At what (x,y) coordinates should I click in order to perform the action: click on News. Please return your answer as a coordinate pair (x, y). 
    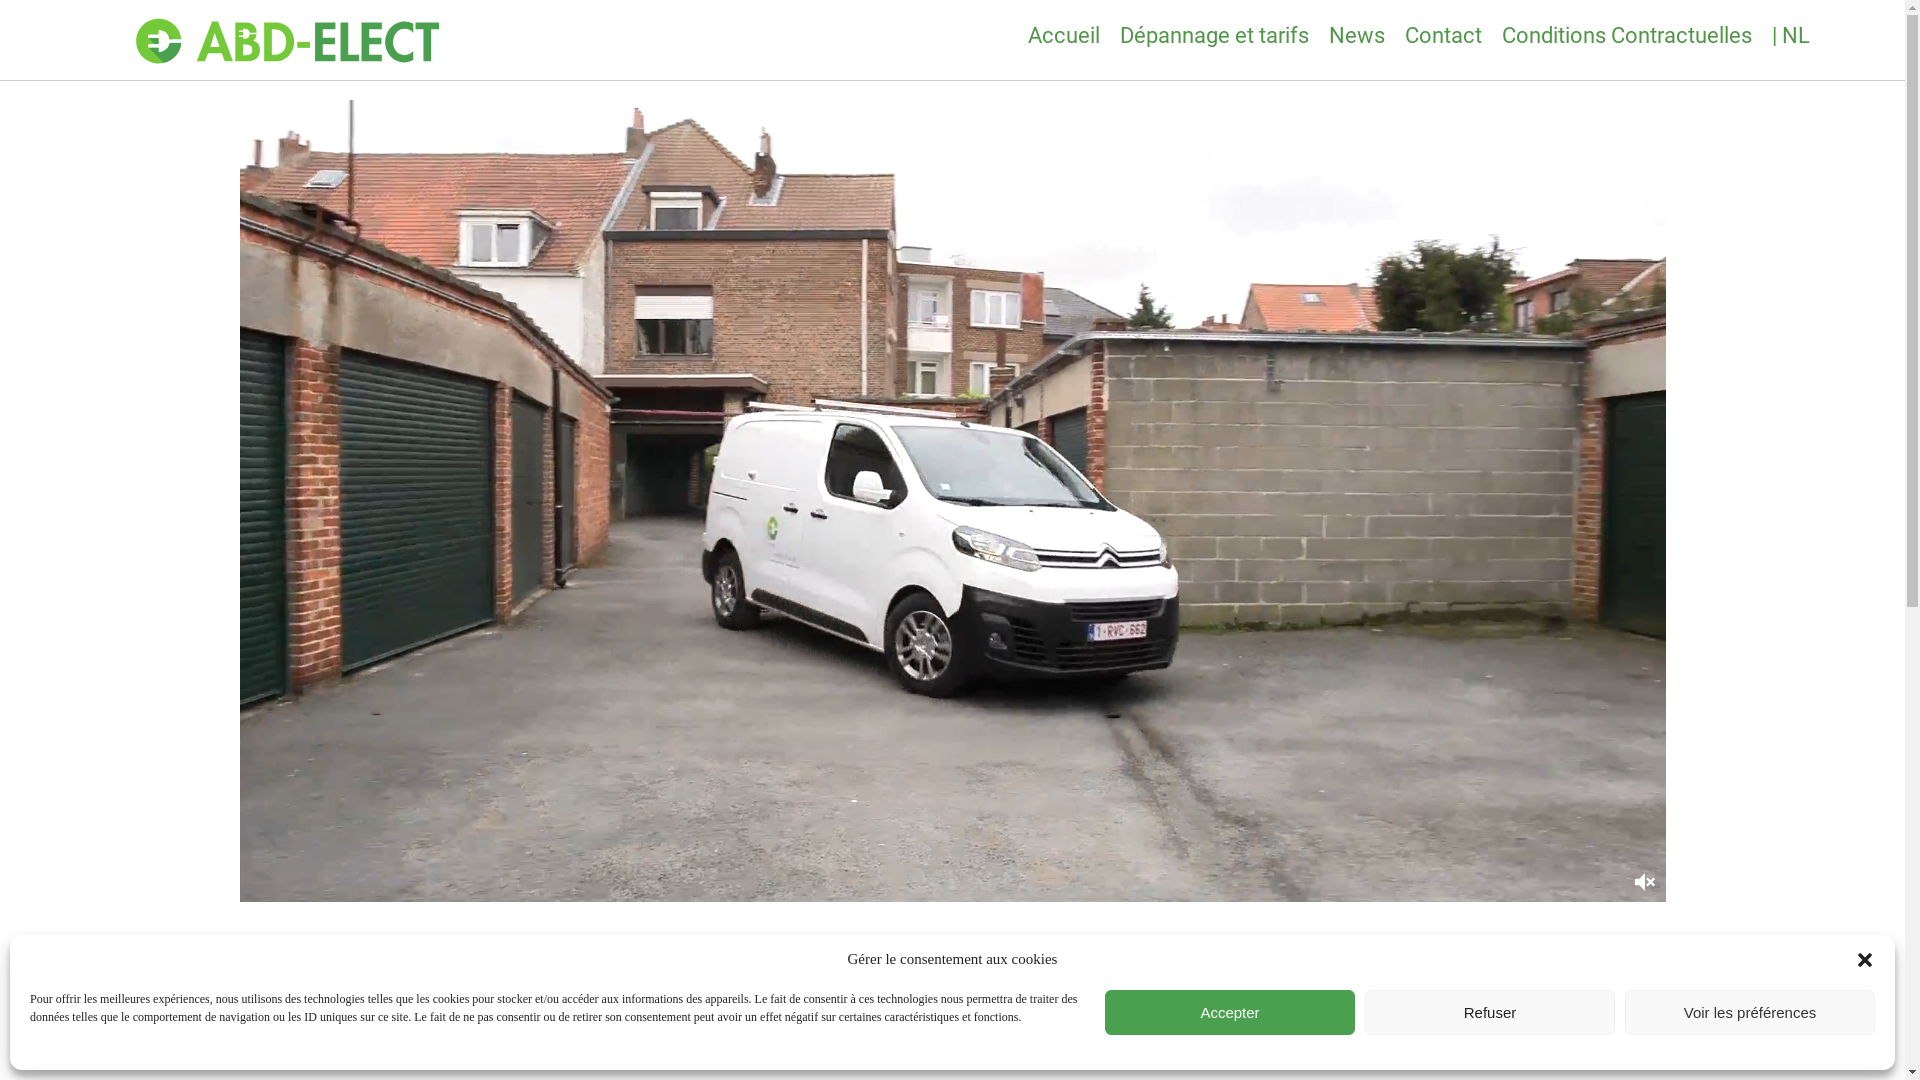
    Looking at the image, I should click on (1357, 36).